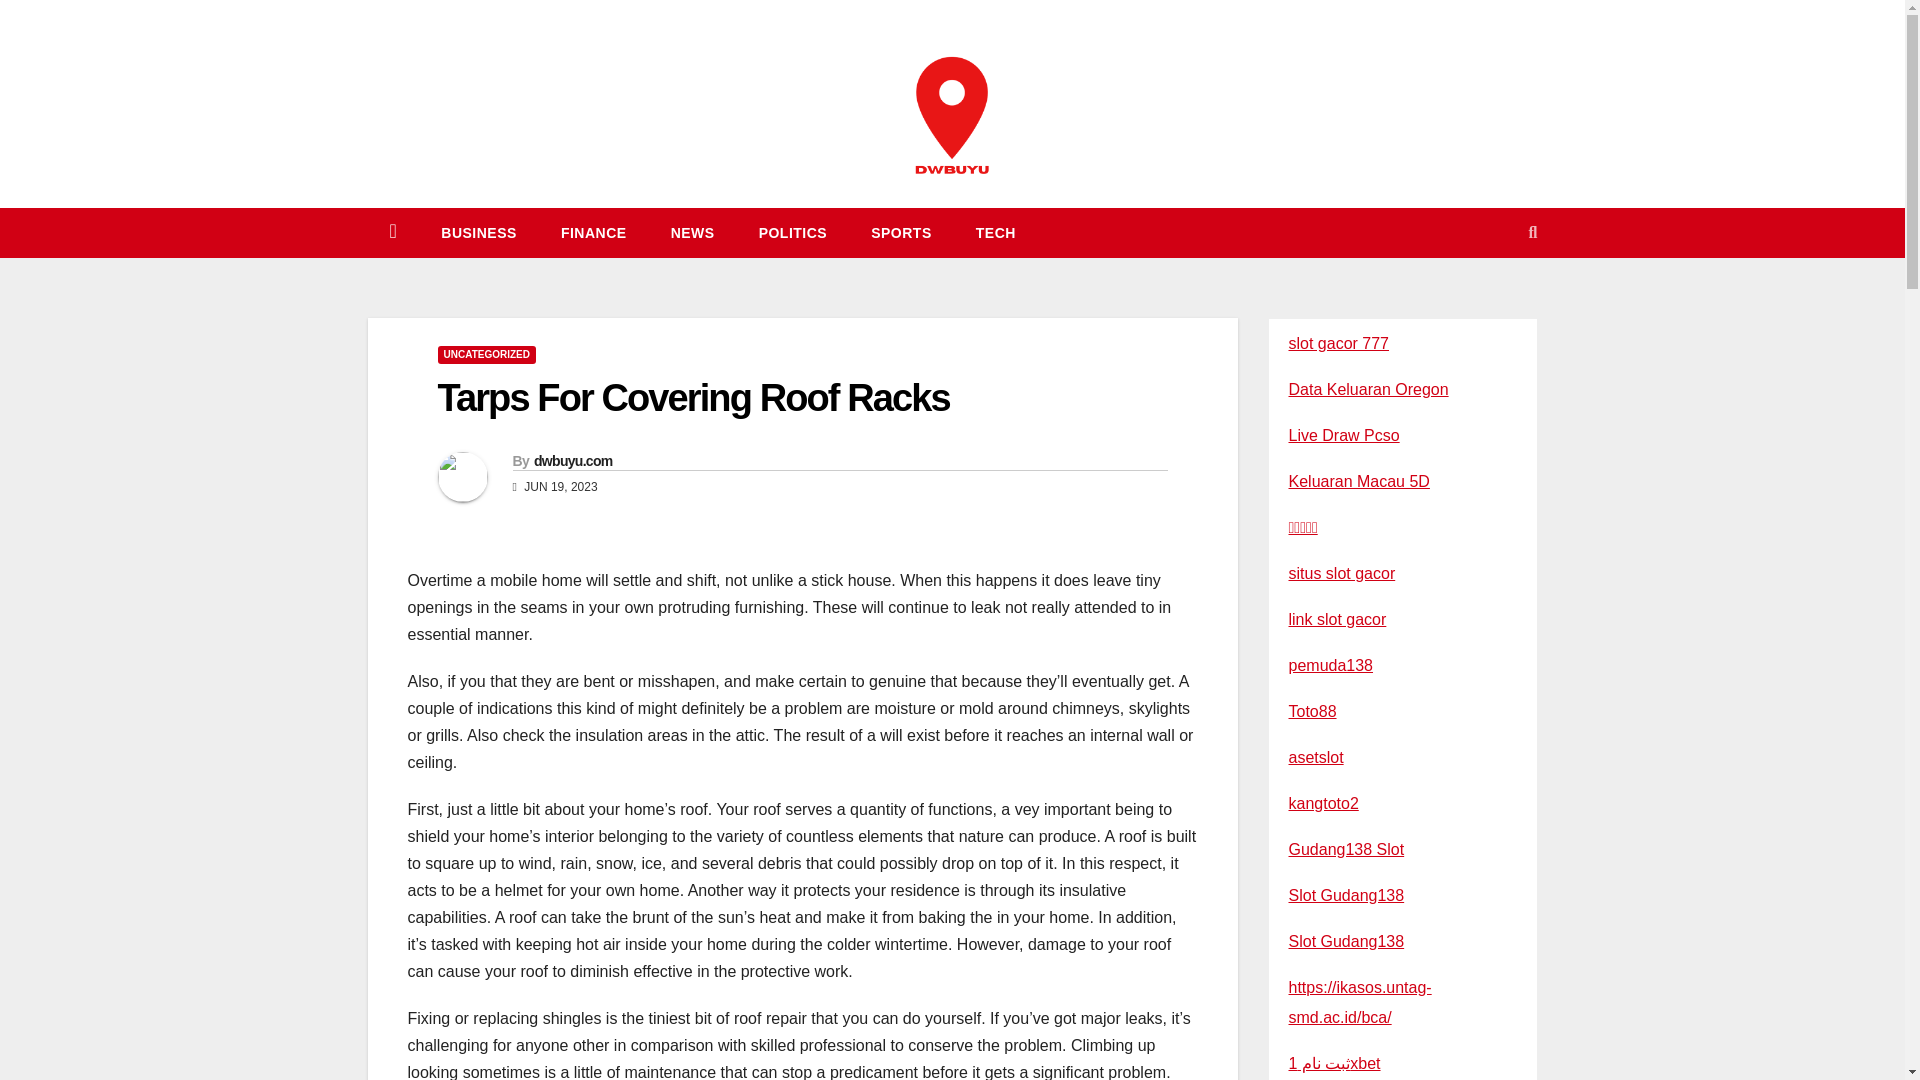 The image size is (1920, 1080). I want to click on Tech, so click(996, 233).